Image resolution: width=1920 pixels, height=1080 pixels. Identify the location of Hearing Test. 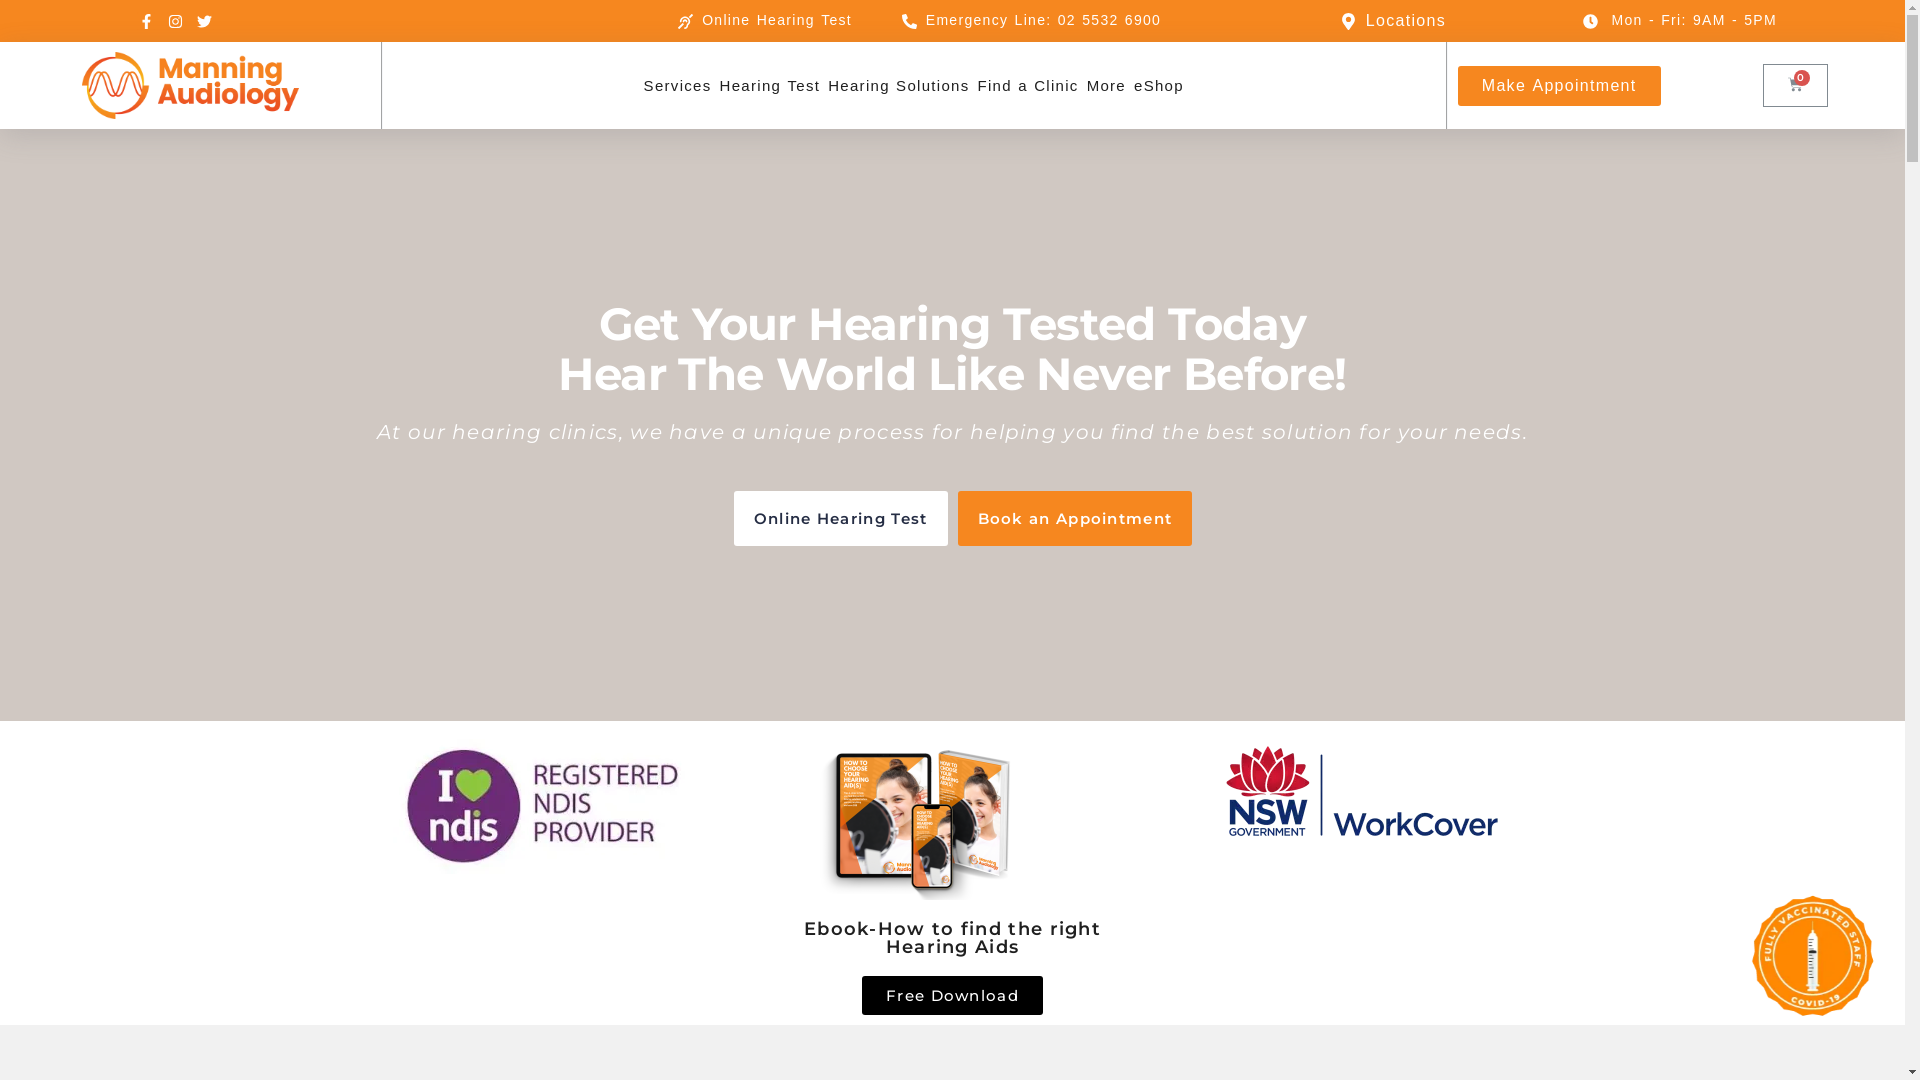
(770, 86).